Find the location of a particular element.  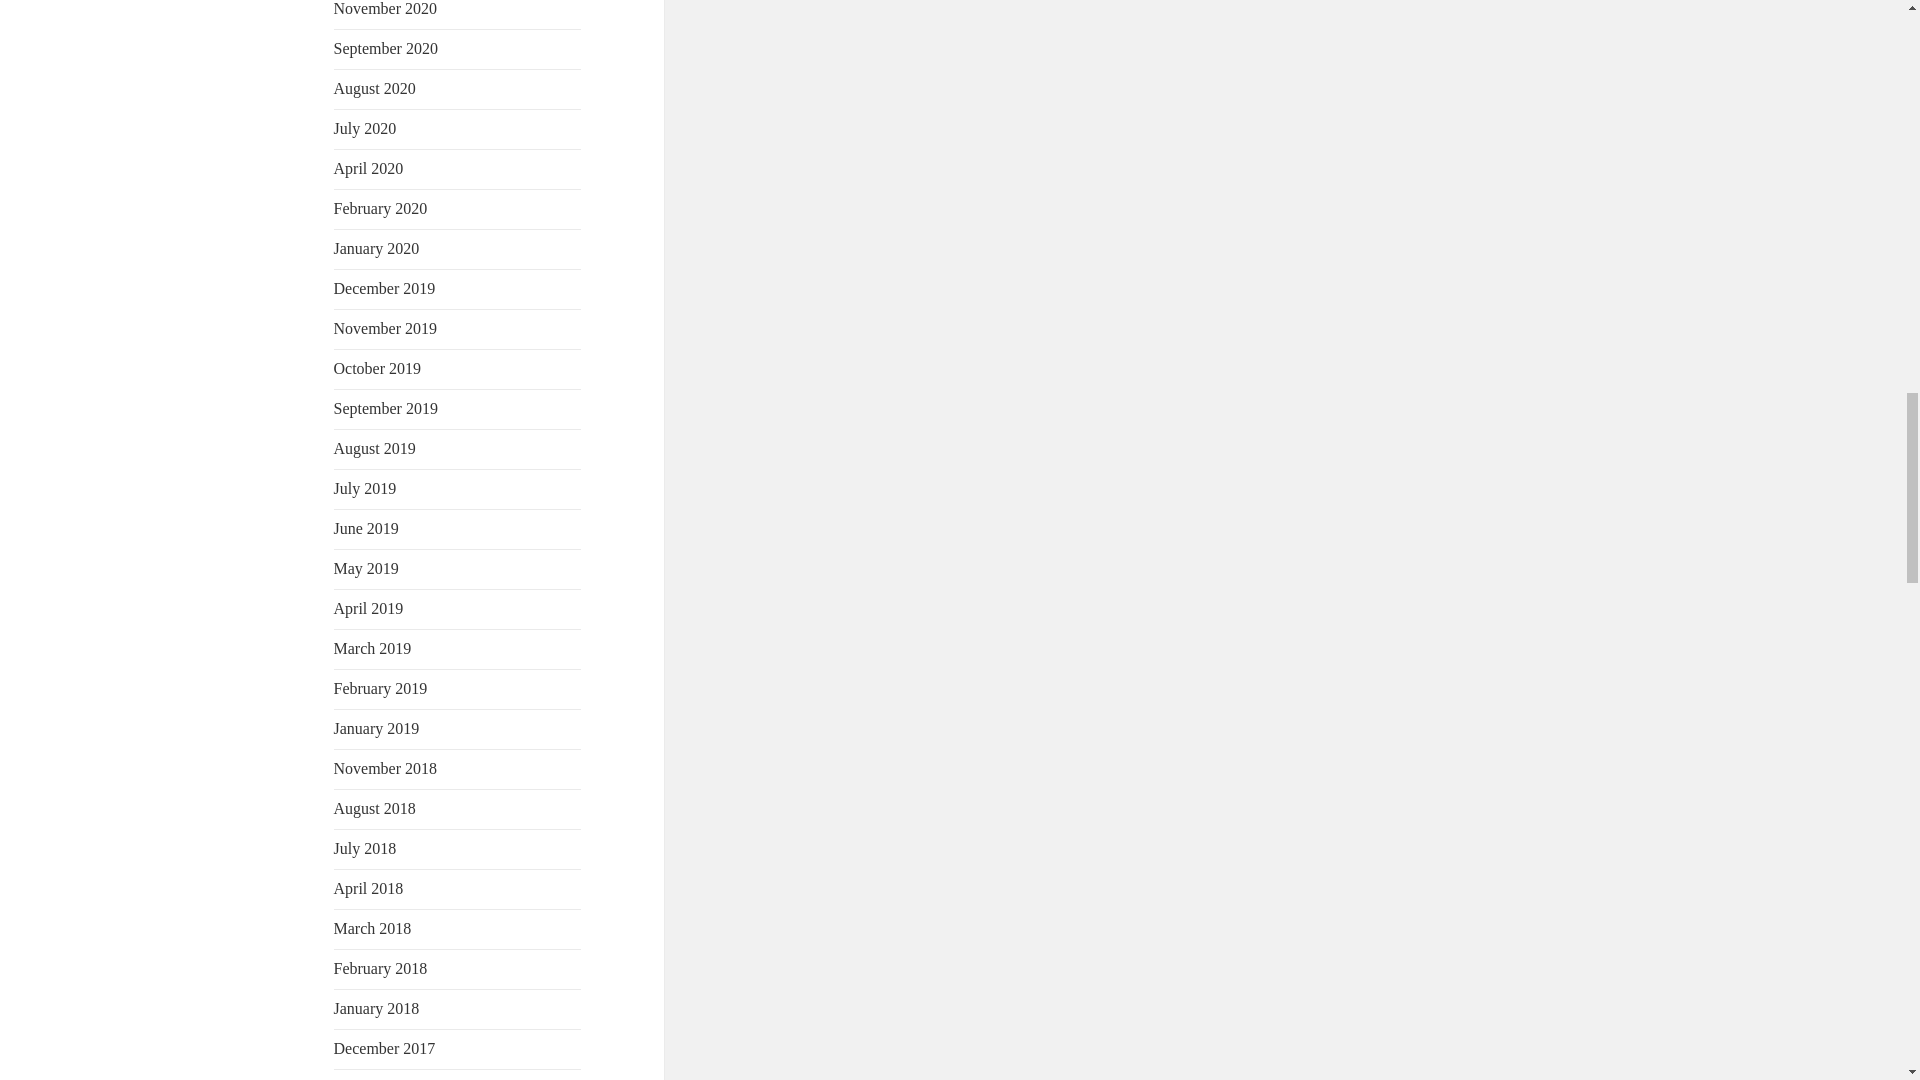

September 2019 is located at coordinates (386, 408).